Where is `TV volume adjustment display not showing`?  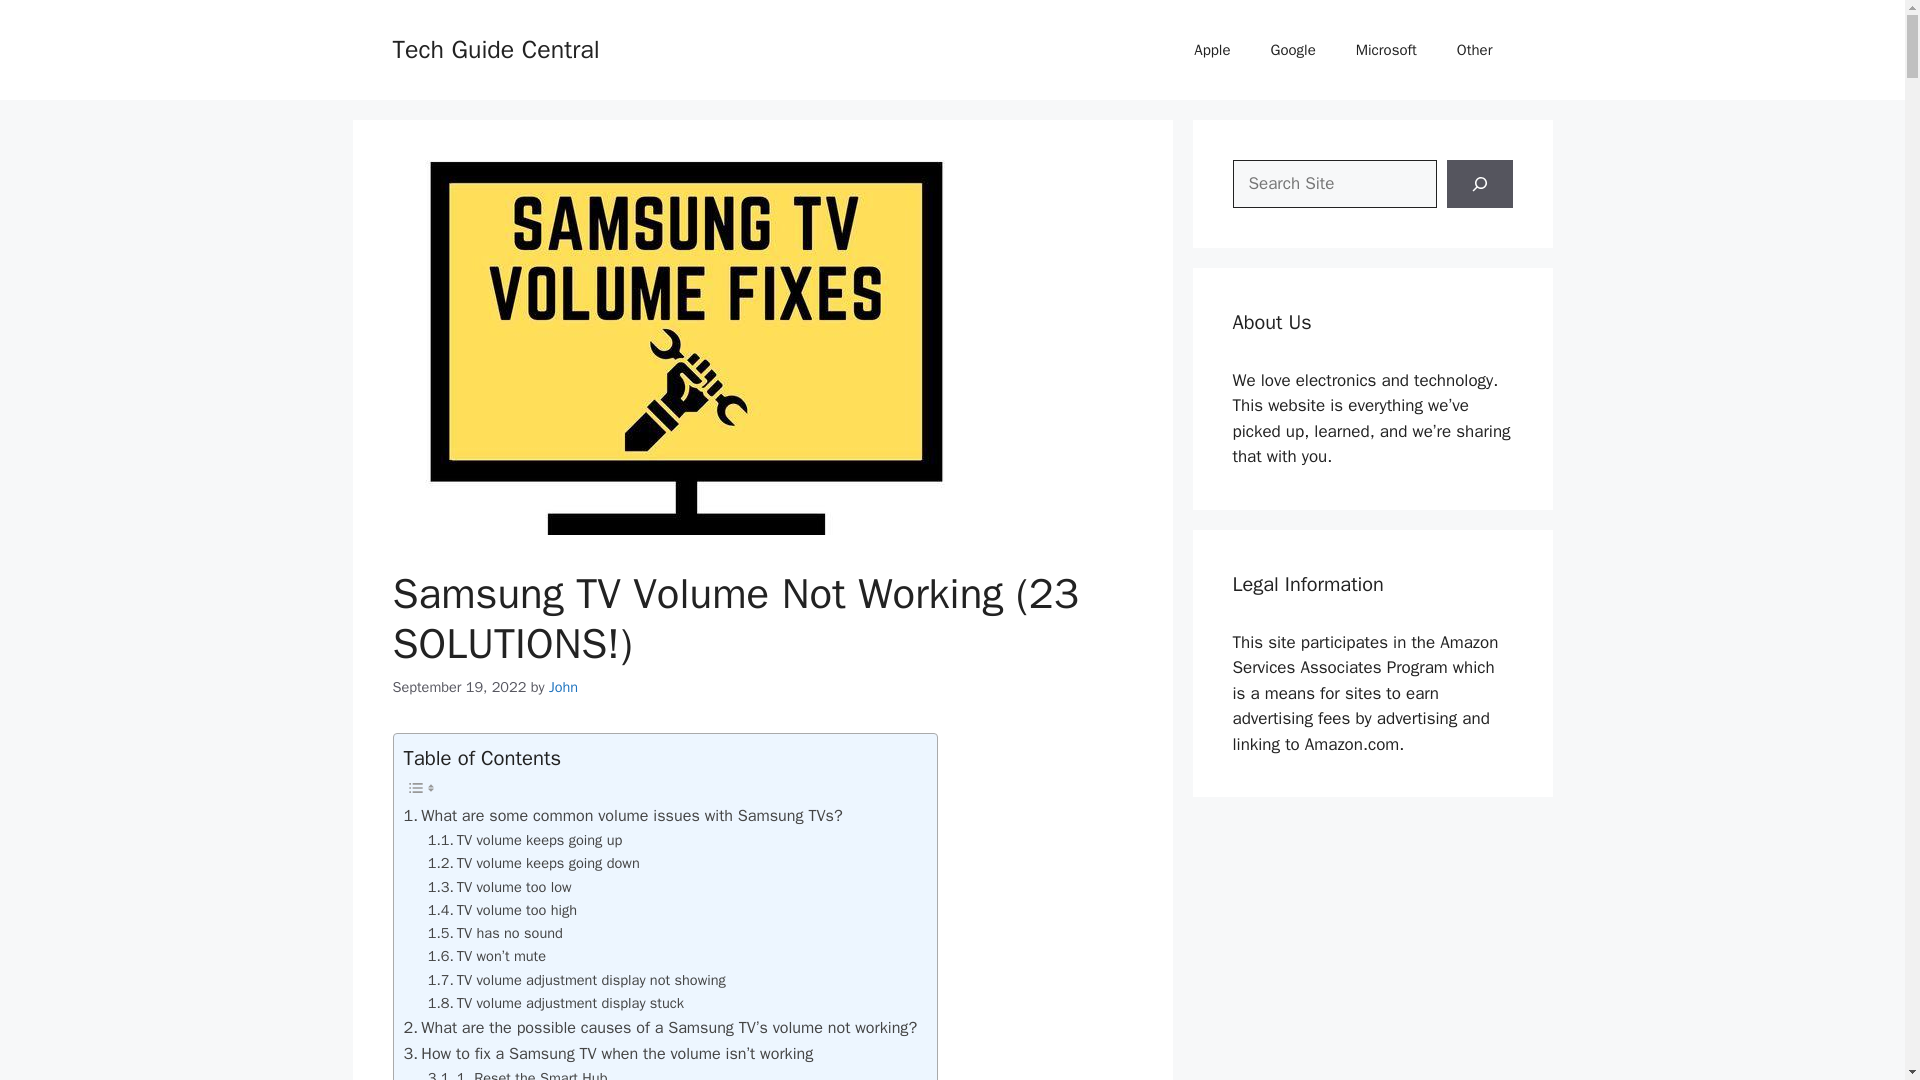 TV volume adjustment display not showing is located at coordinates (576, 980).